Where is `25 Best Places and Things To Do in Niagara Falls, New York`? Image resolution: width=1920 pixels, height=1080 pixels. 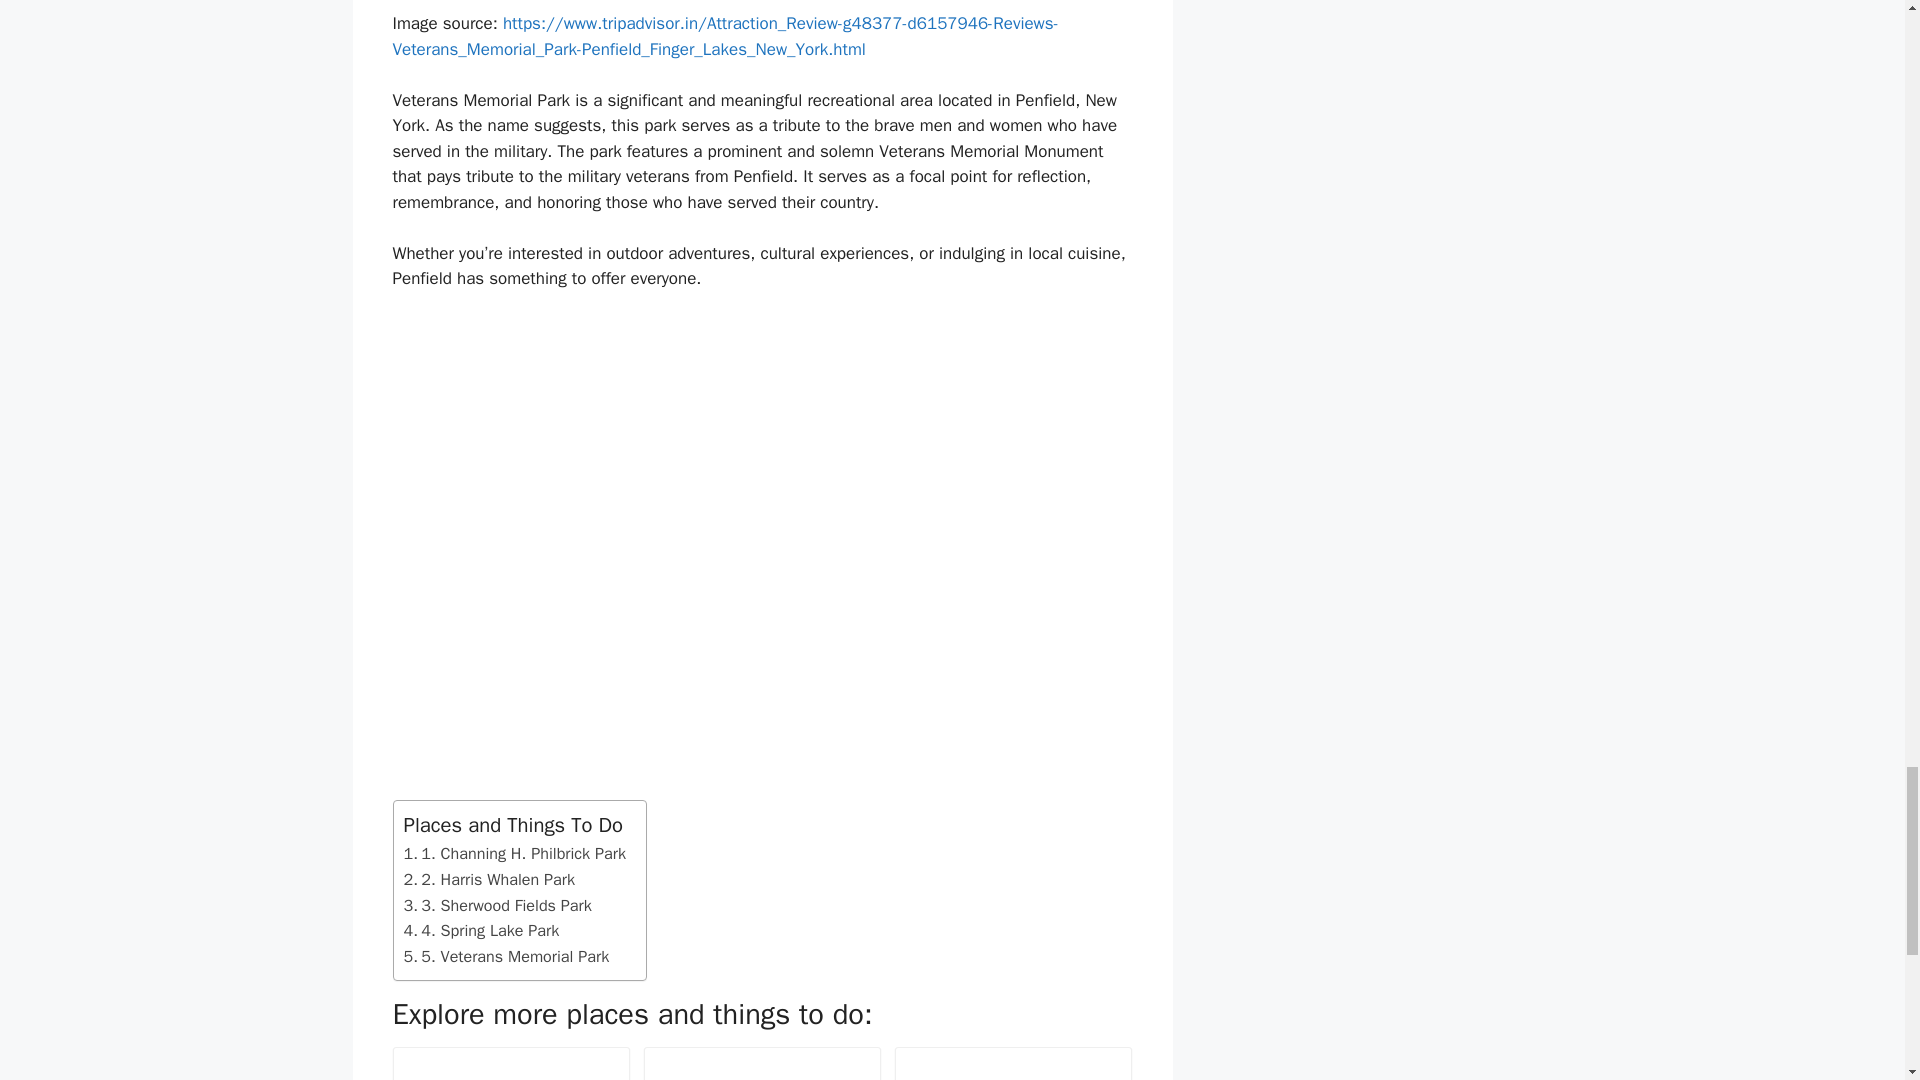
25 Best Places and Things To Do in Niagara Falls, New York is located at coordinates (1013, 1065).